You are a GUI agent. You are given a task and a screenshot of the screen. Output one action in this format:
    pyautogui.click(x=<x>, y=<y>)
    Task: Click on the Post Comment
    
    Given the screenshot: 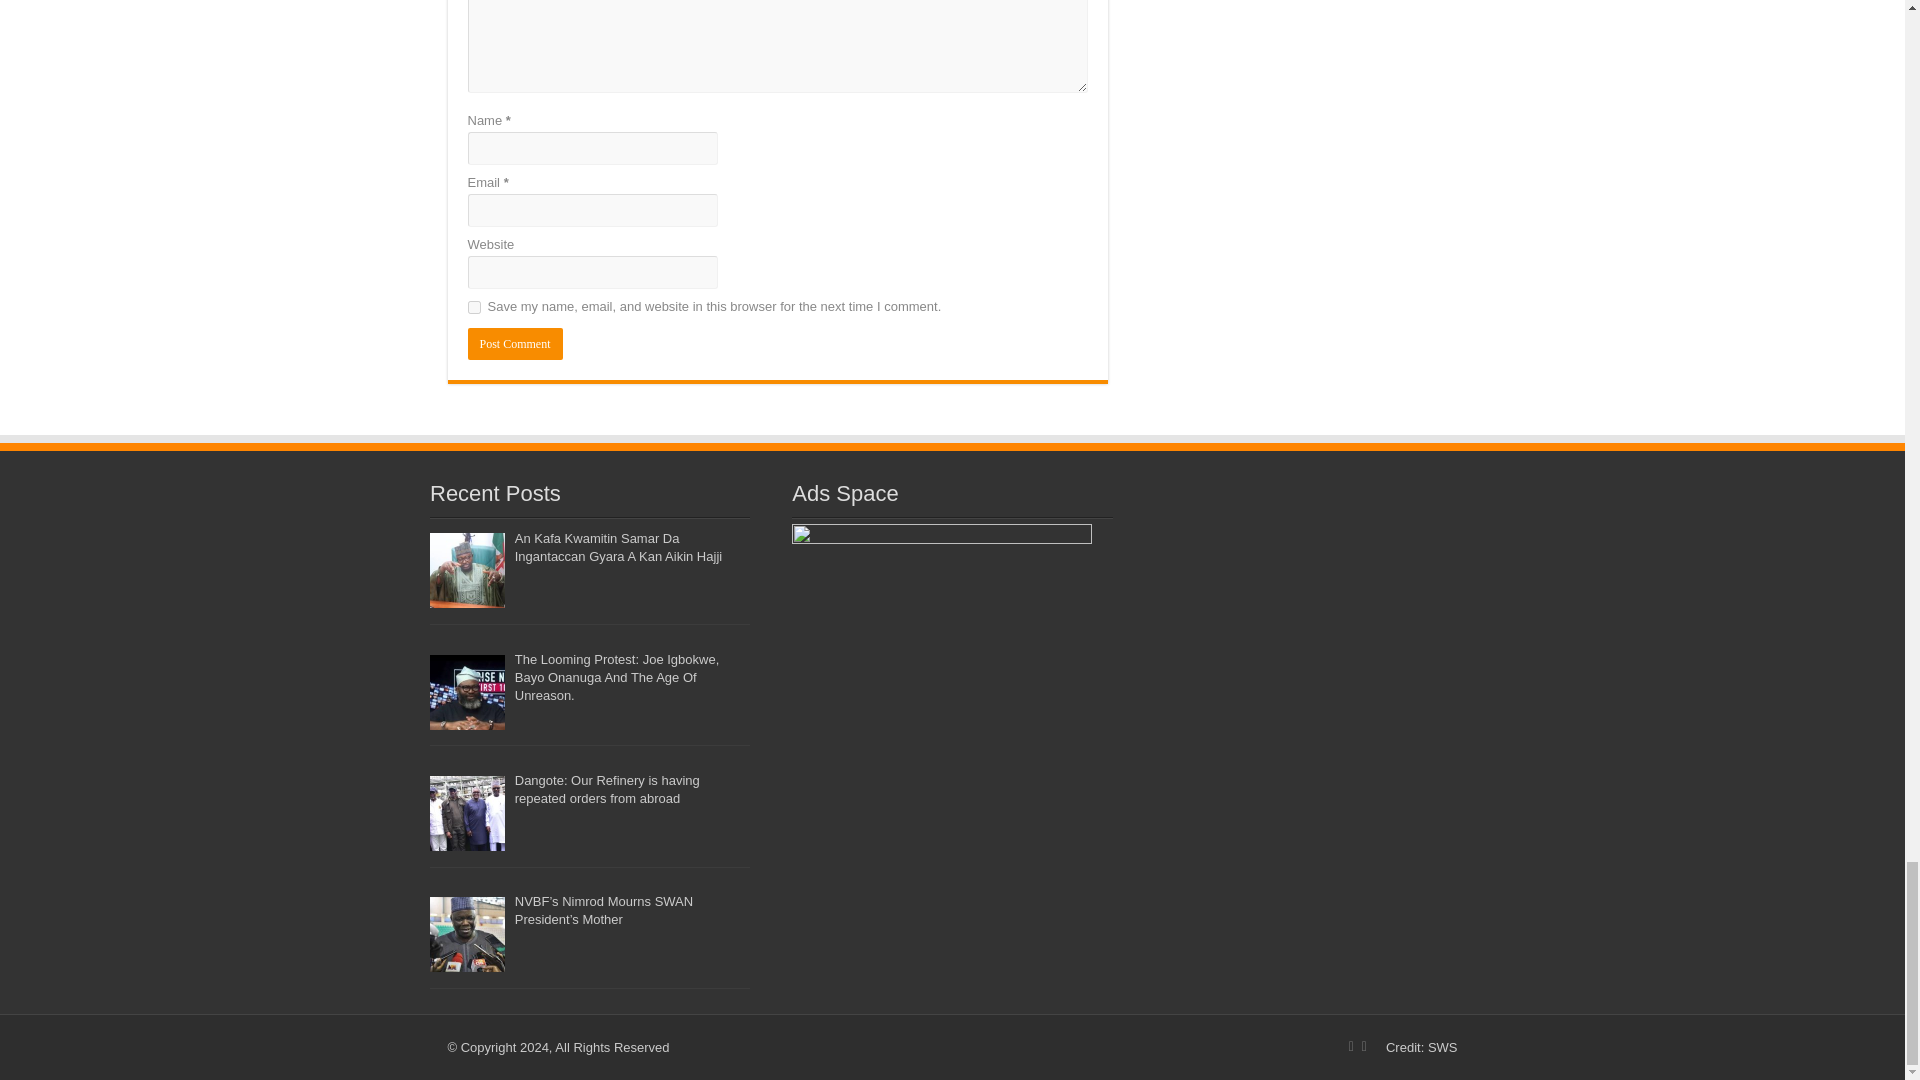 What is the action you would take?
    pyautogui.click(x=515, y=344)
    